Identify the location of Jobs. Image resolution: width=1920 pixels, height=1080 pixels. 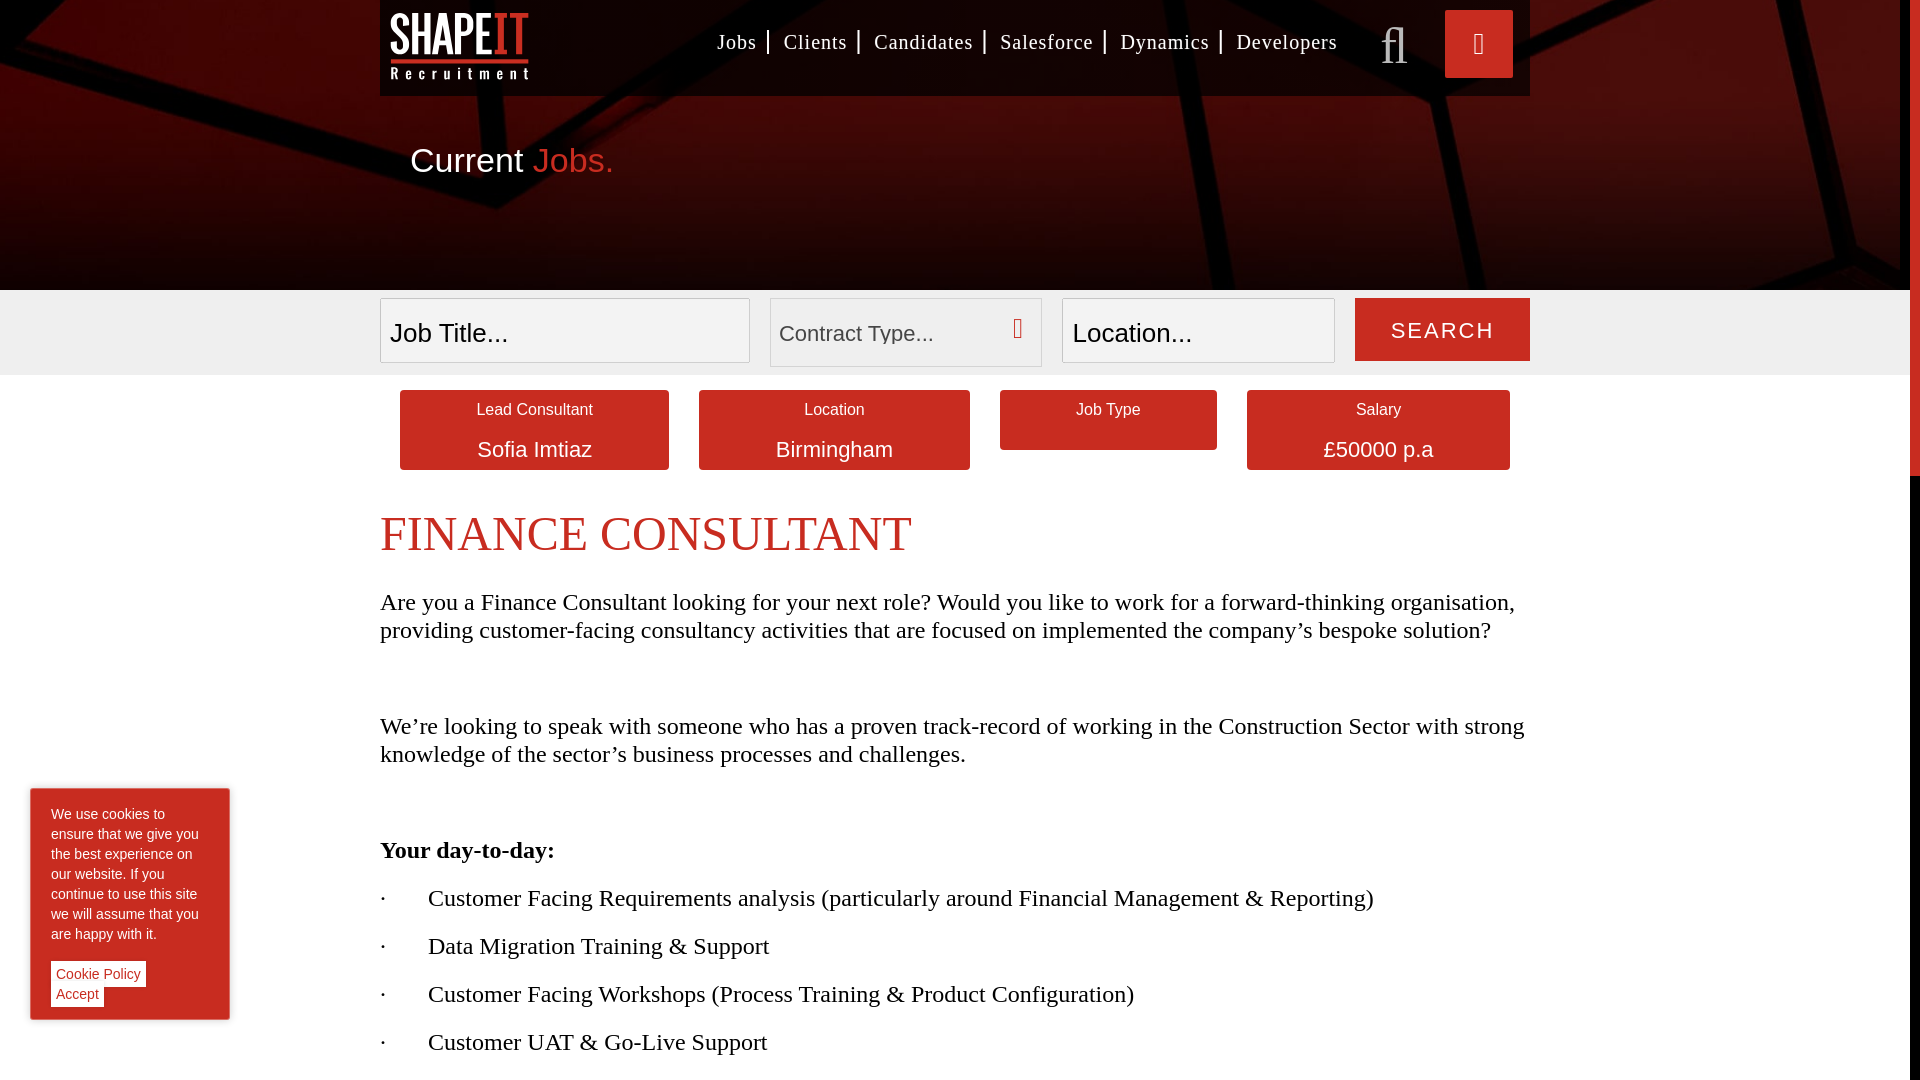
(736, 42).